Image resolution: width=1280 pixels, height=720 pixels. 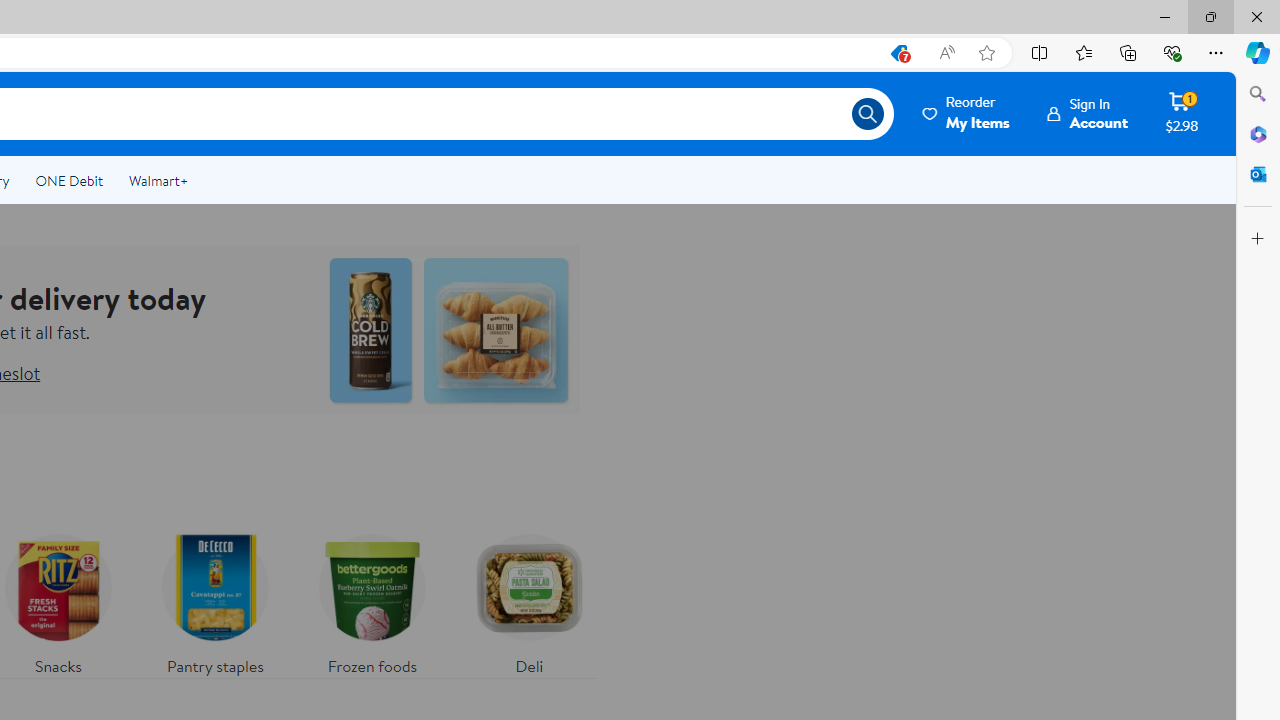 What do you see at coordinates (1088, 113) in the screenshot?
I see `Sign In Account` at bounding box center [1088, 113].